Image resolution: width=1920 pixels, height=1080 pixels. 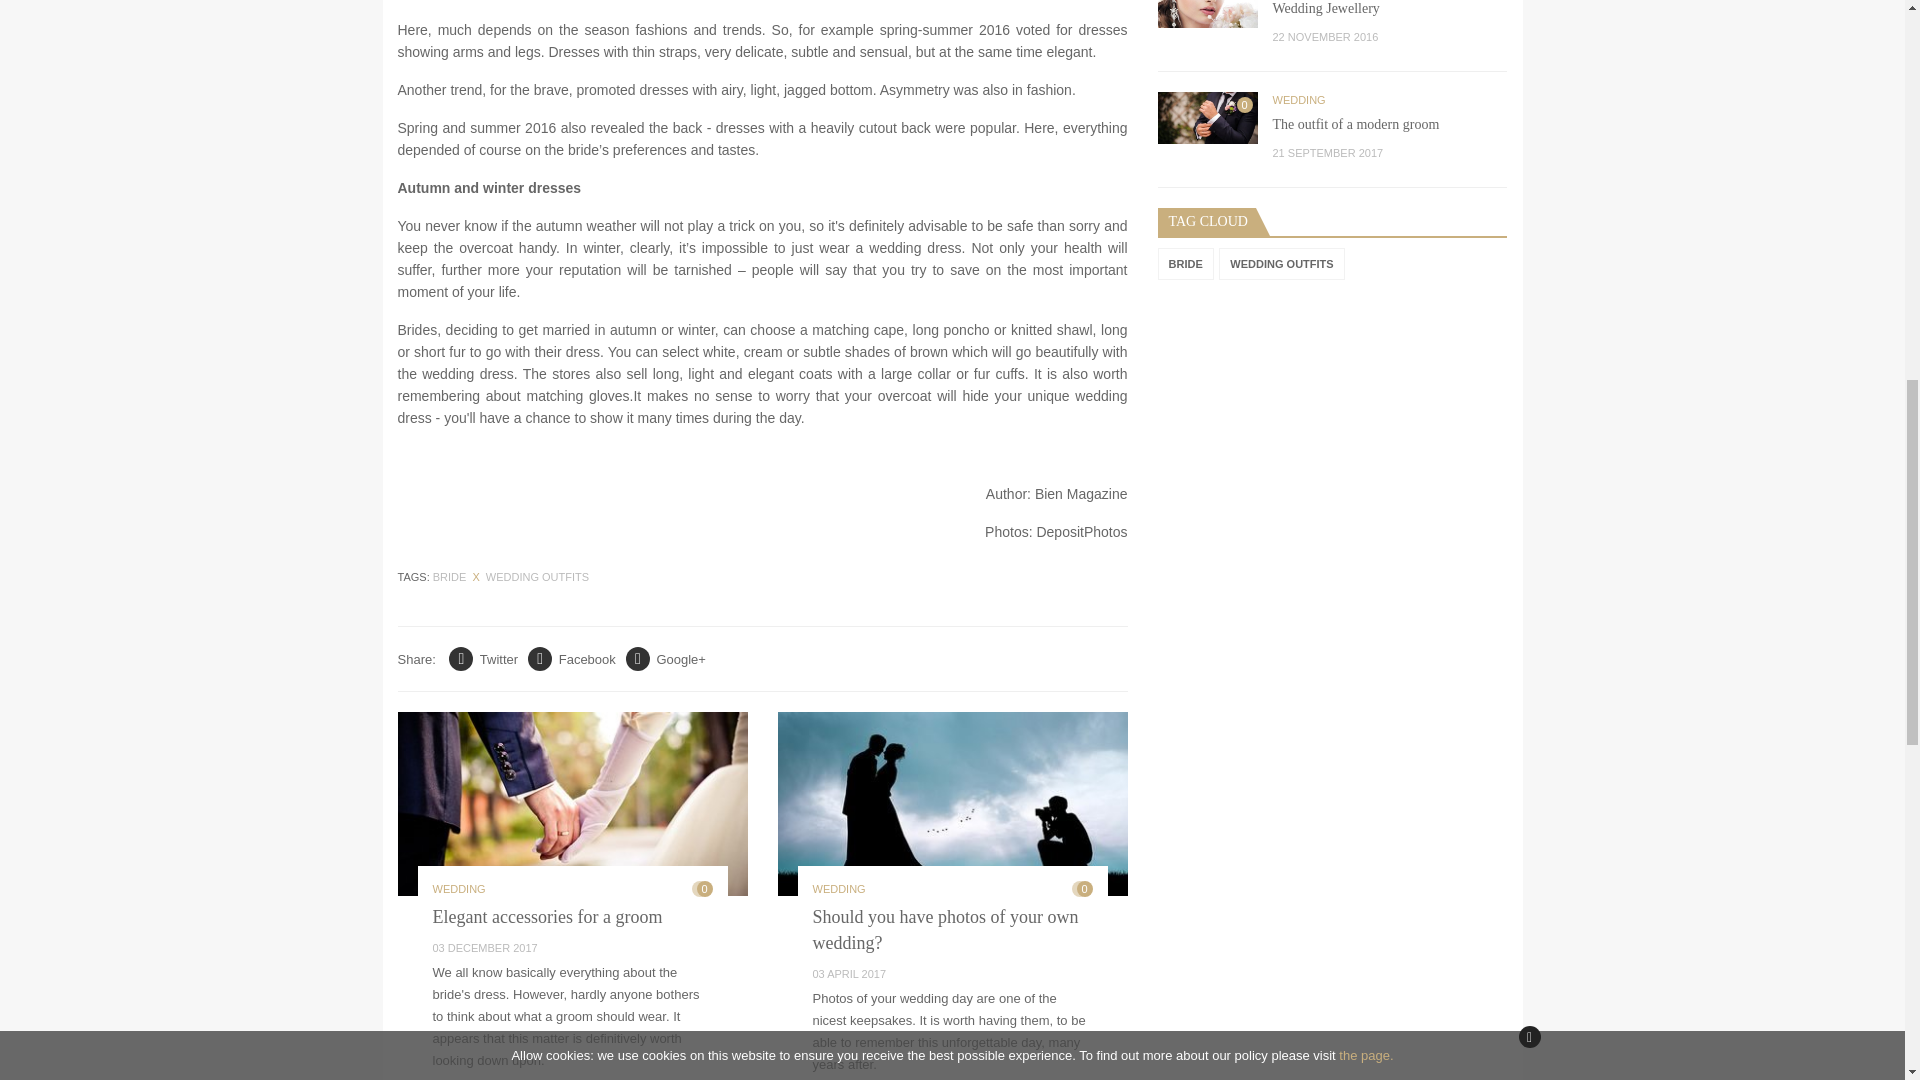 What do you see at coordinates (484, 658) in the screenshot?
I see `Twitter` at bounding box center [484, 658].